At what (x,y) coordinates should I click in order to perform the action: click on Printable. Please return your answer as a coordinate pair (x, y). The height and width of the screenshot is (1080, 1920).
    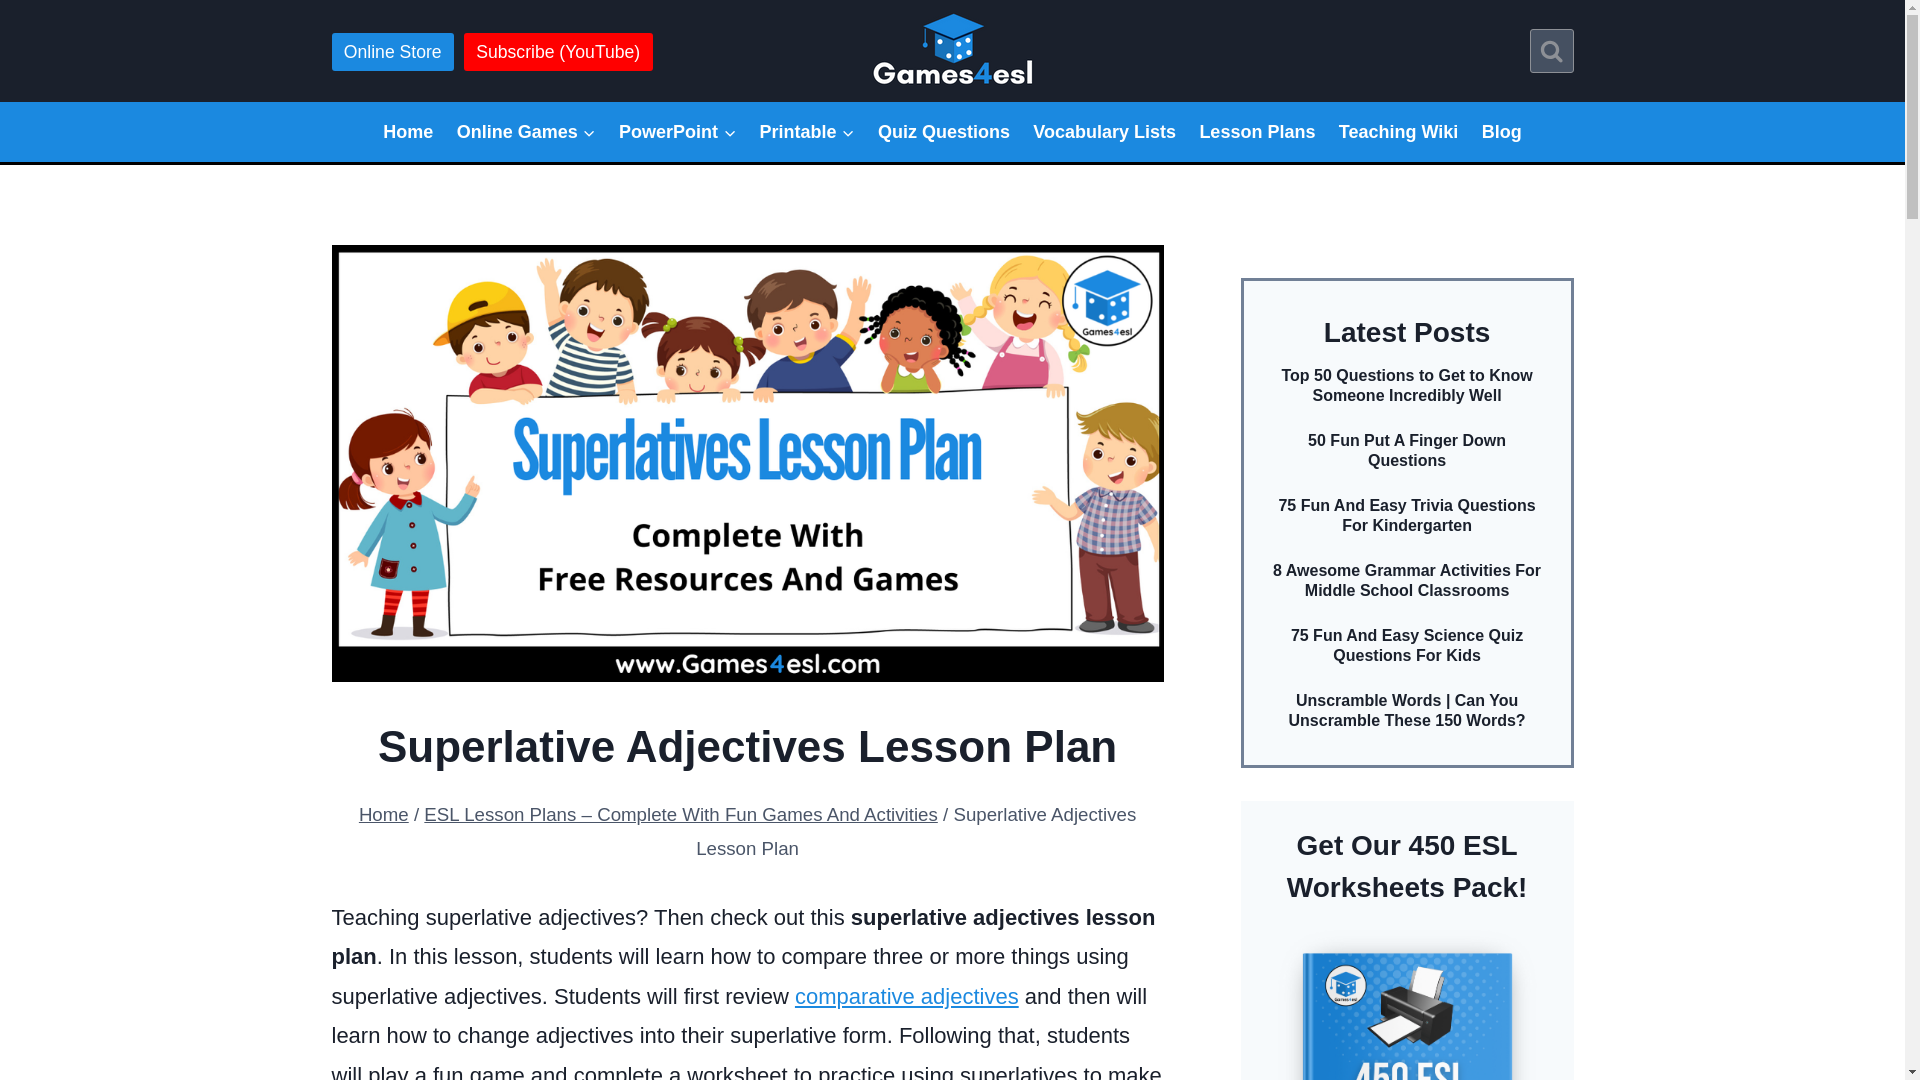
    Looking at the image, I should click on (806, 132).